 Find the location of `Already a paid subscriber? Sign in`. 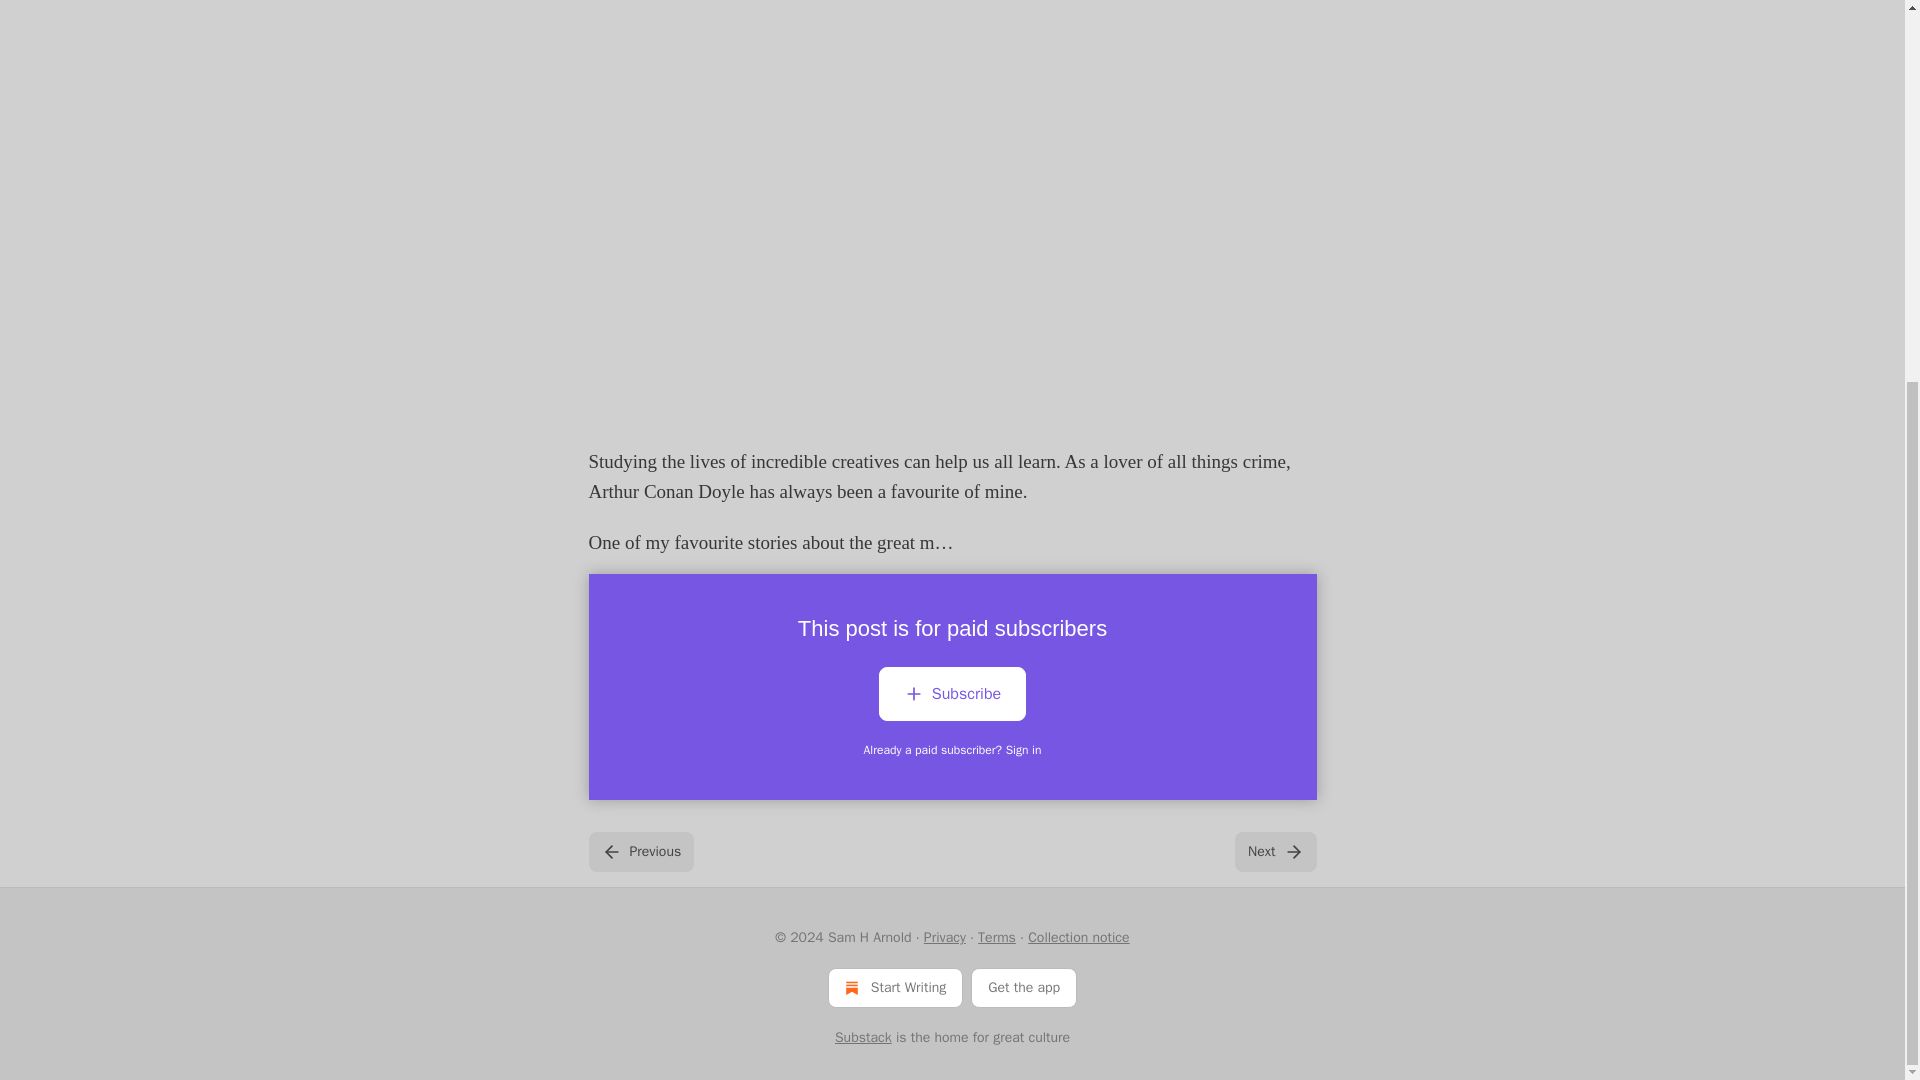

Already a paid subscriber? Sign in is located at coordinates (953, 750).